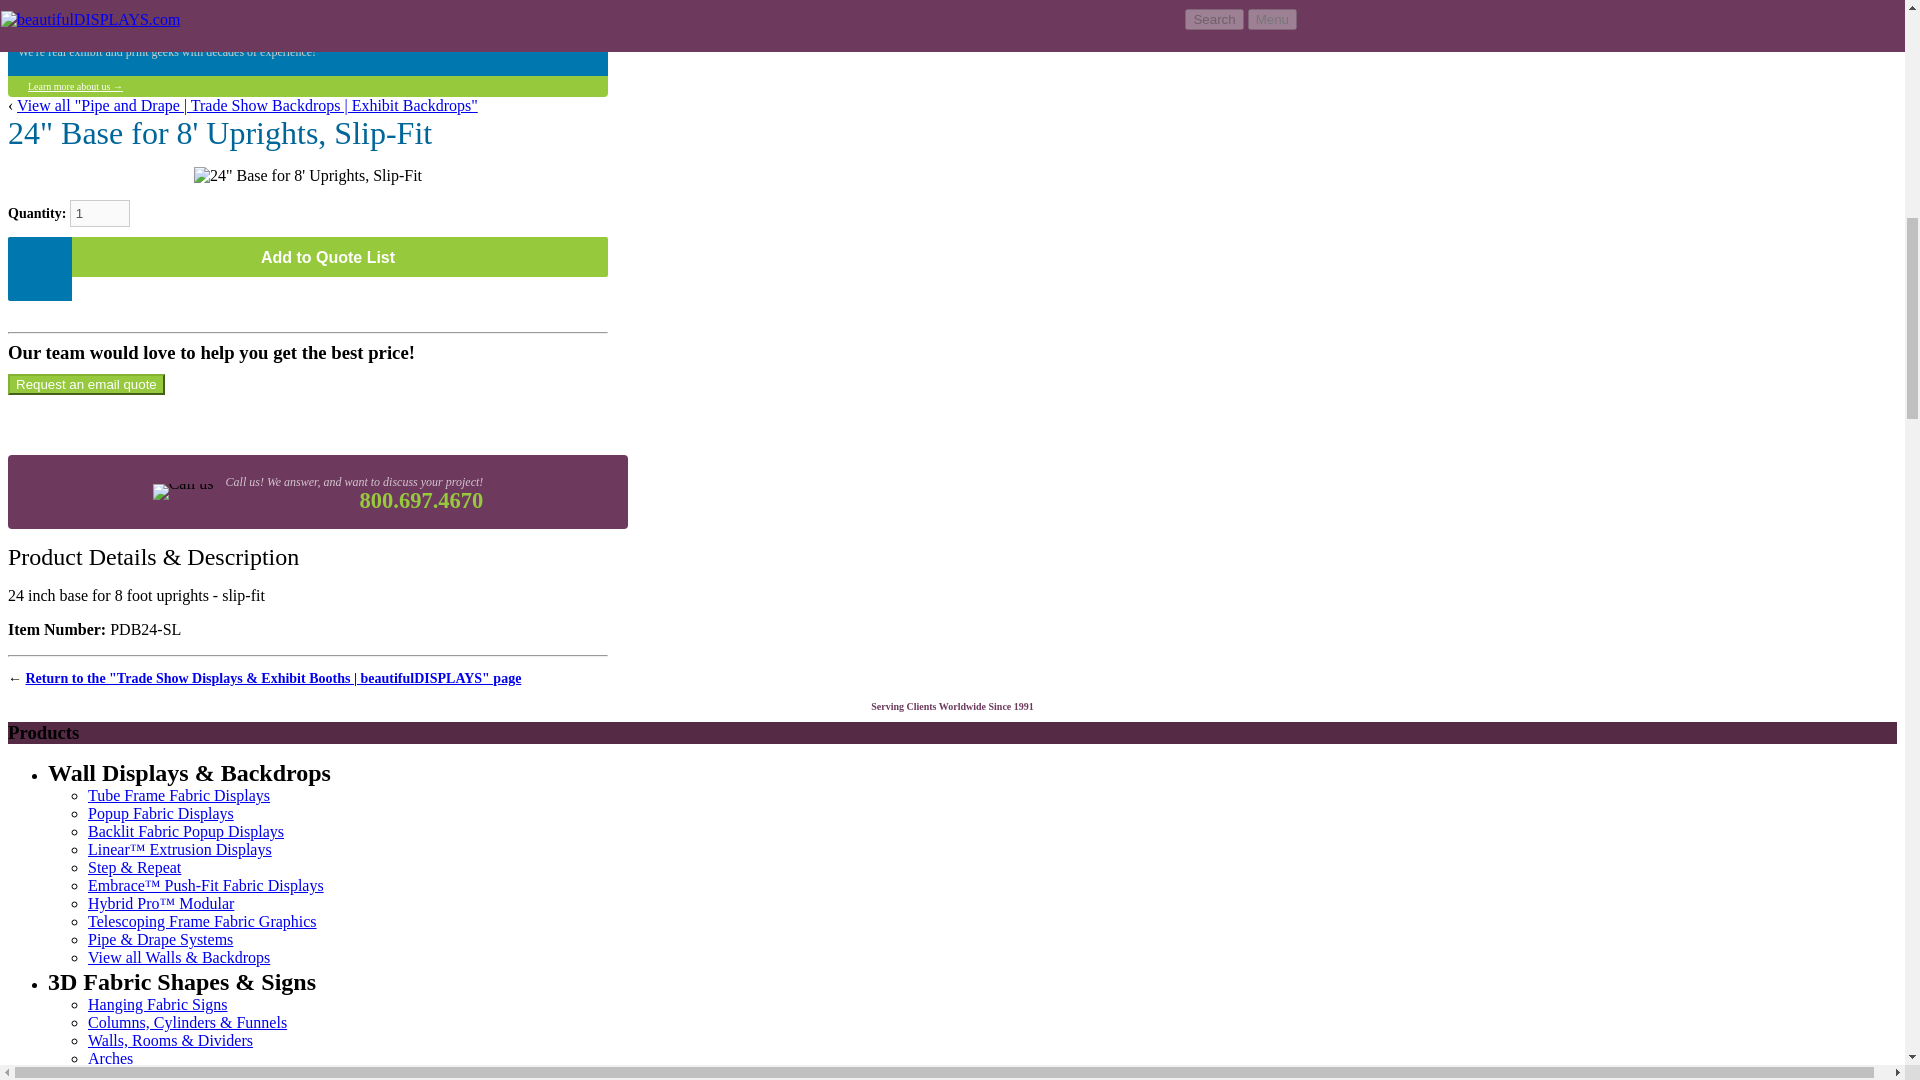 Image resolution: width=1920 pixels, height=1080 pixels. I want to click on 24" Base for 8' Uprights, Slip-Fit, so click(308, 176).